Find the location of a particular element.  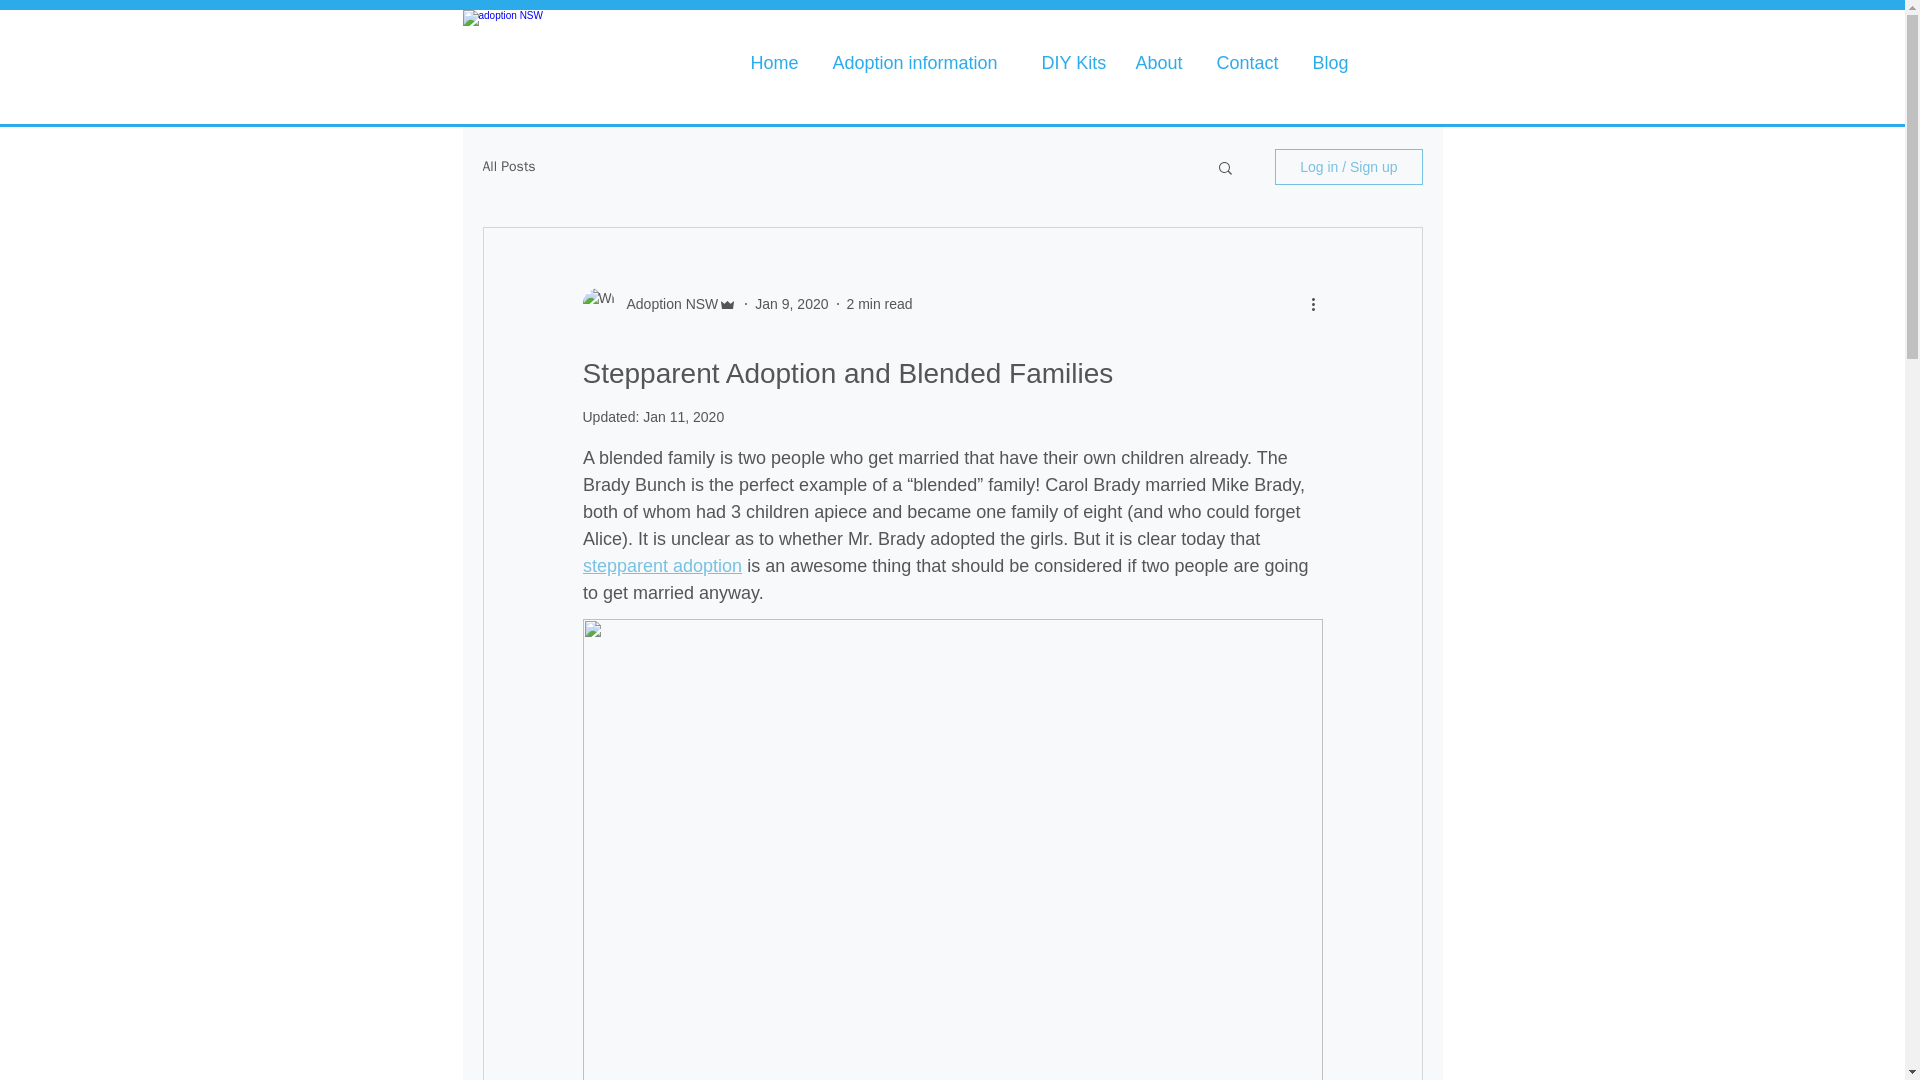

stepparent adoption is located at coordinates (661, 566).